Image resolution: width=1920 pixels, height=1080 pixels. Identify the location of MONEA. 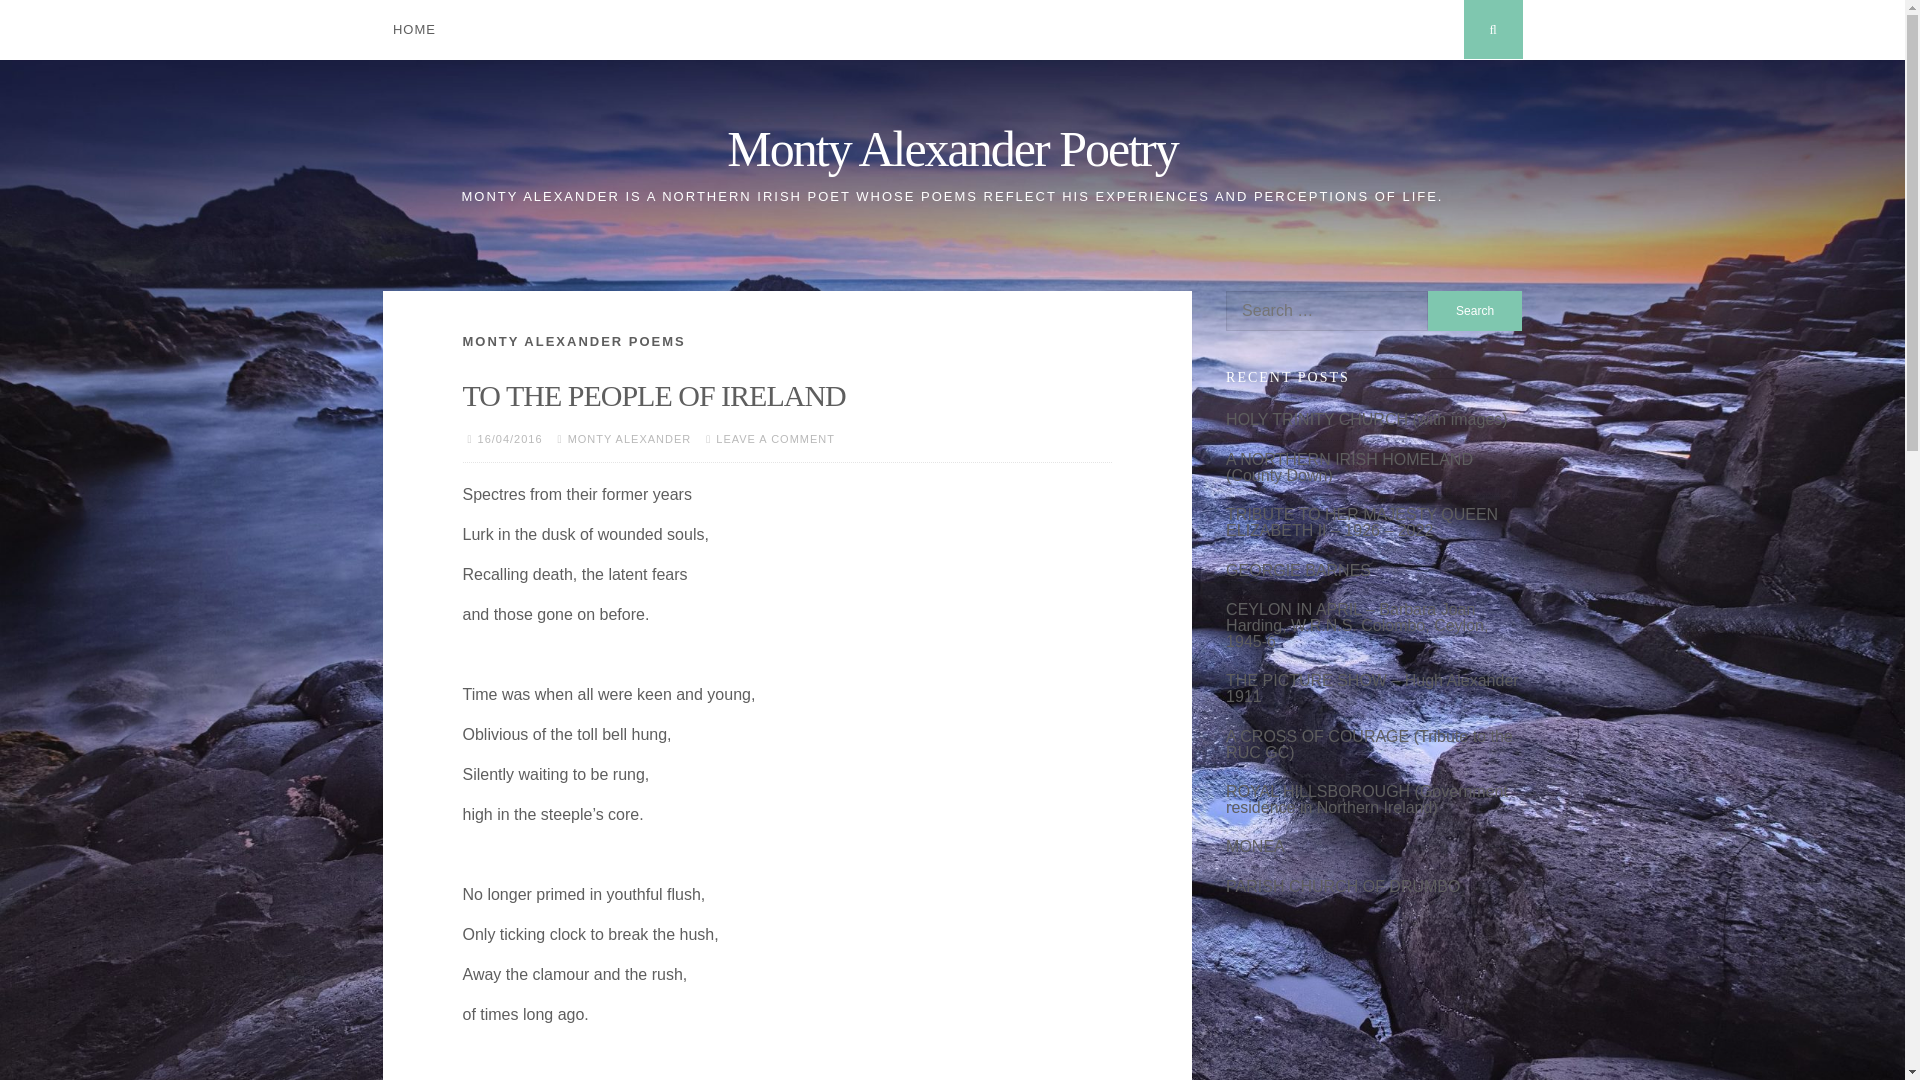
(1255, 846).